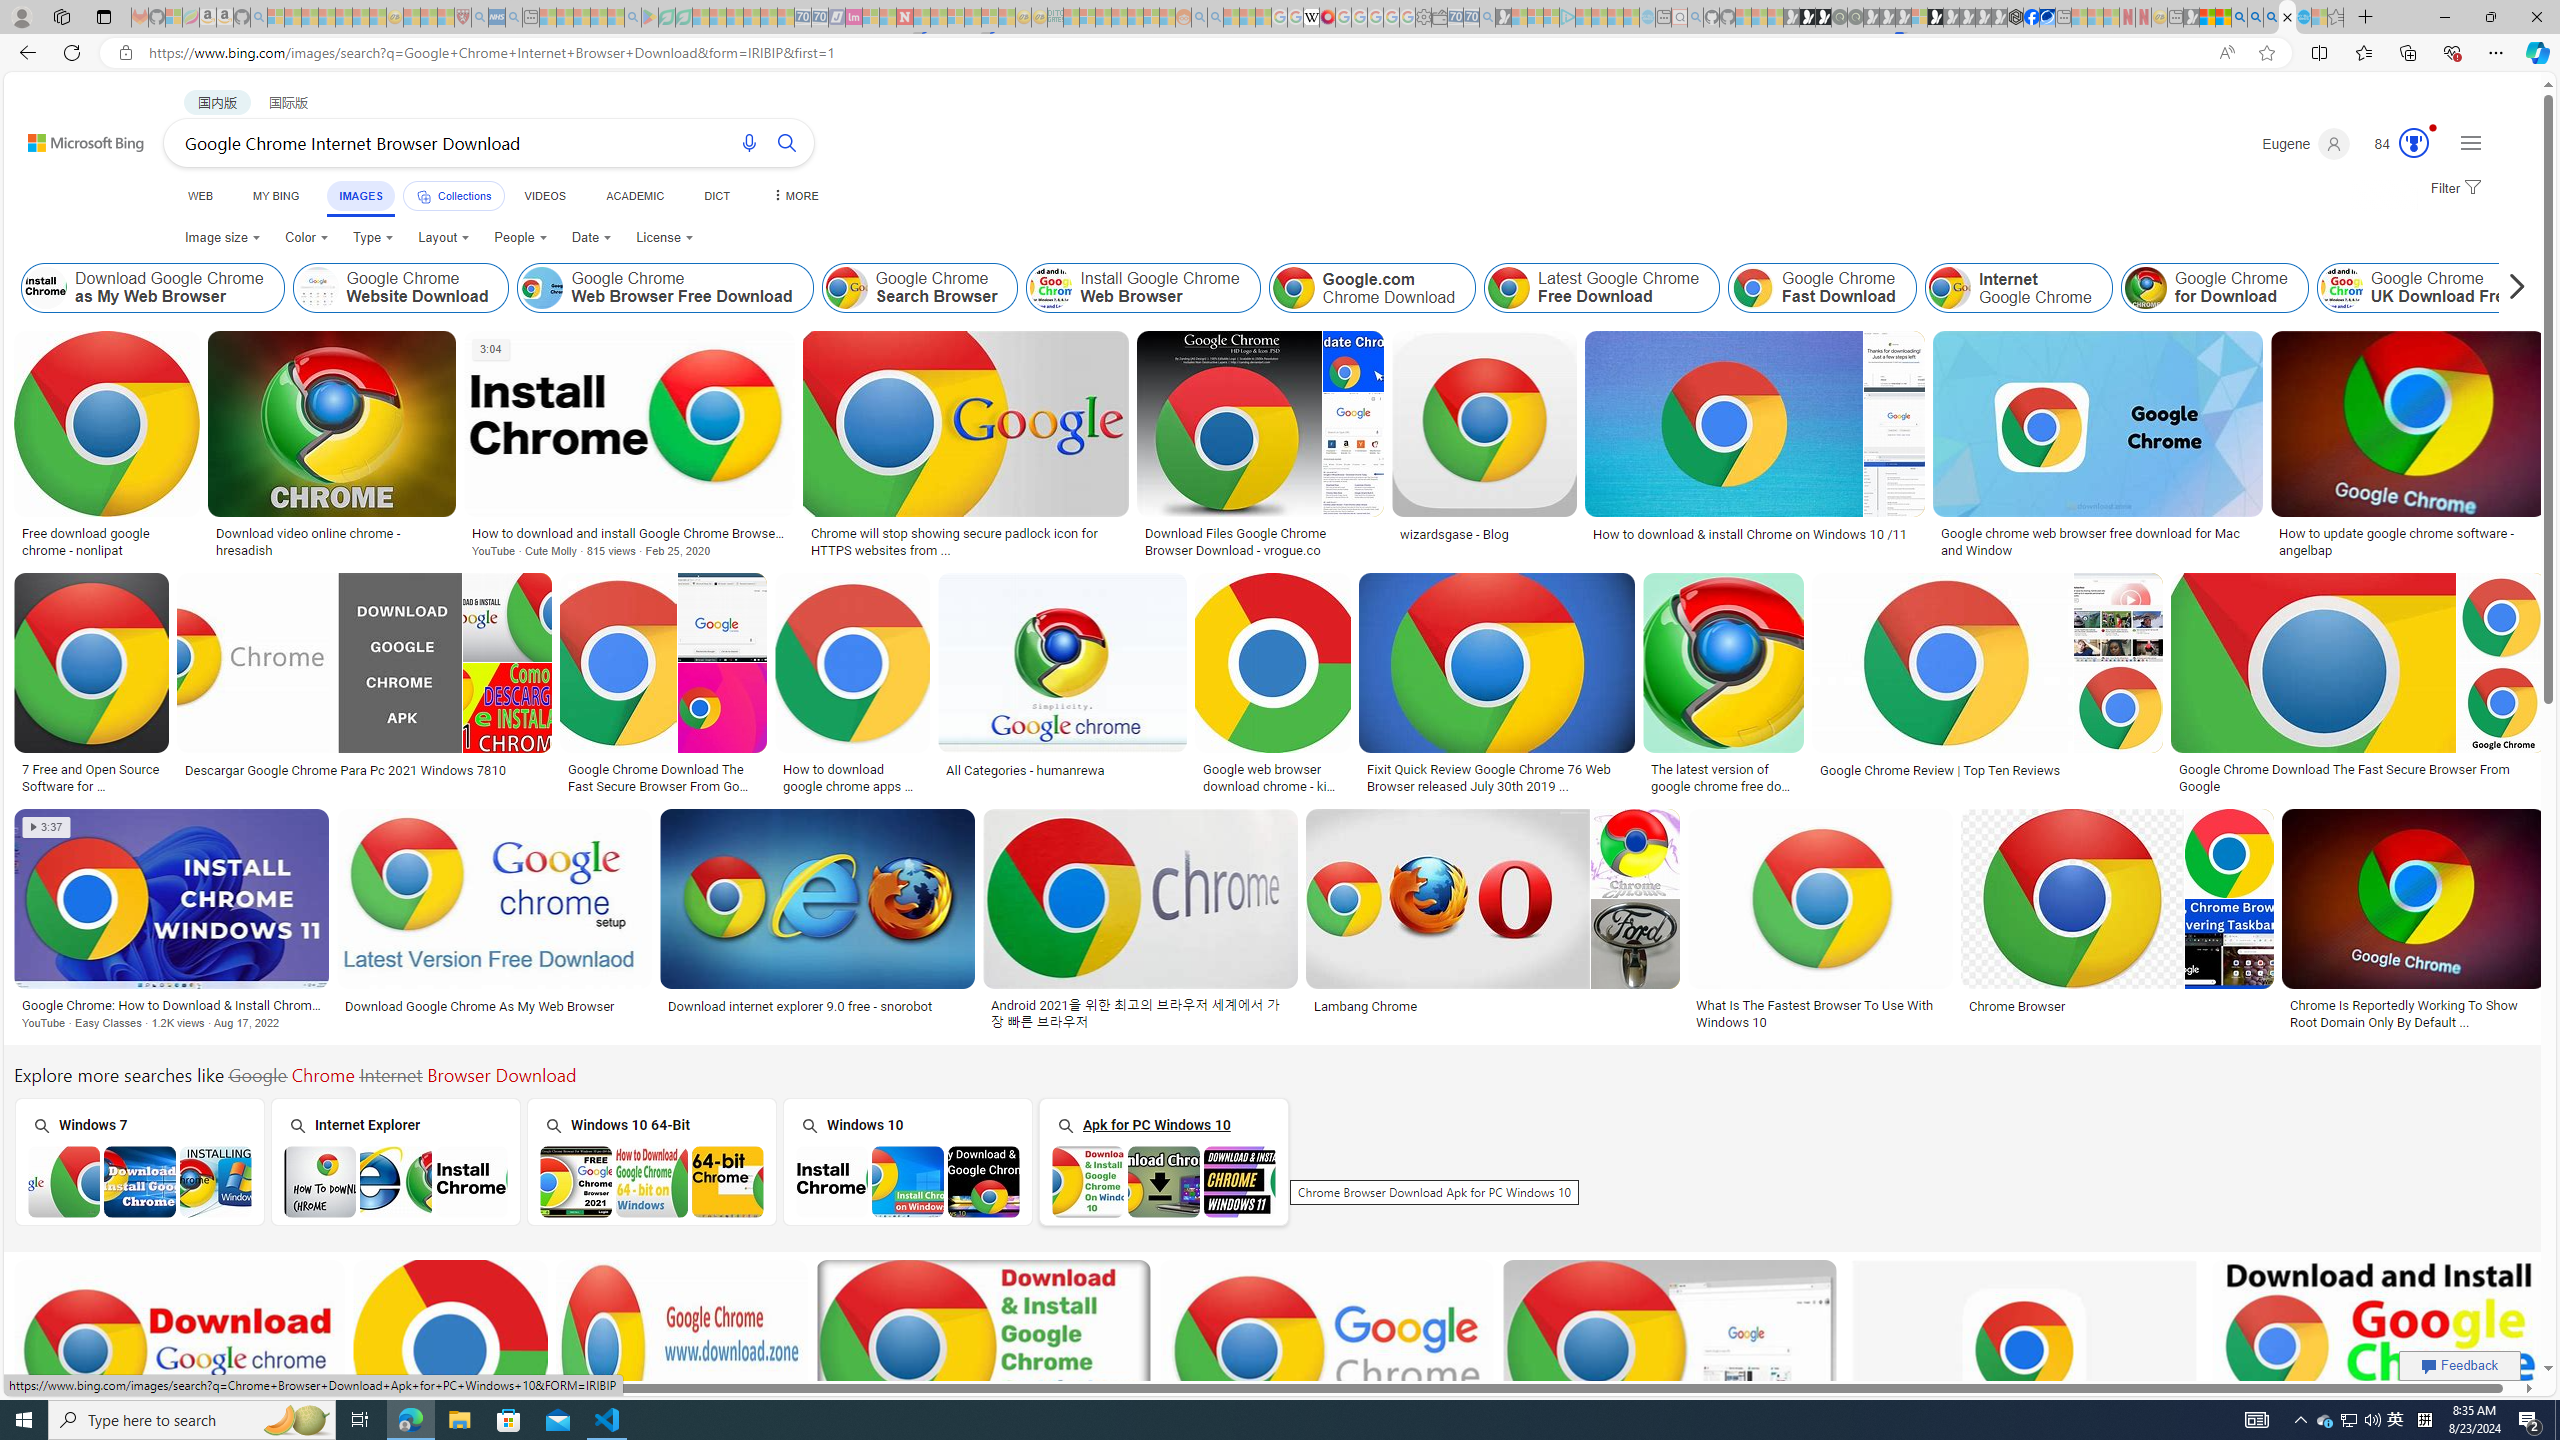 The width and height of the screenshot is (2560, 1440). What do you see at coordinates (498, 922) in the screenshot?
I see `Download Google Chrome As My Web BrowserSave` at bounding box center [498, 922].